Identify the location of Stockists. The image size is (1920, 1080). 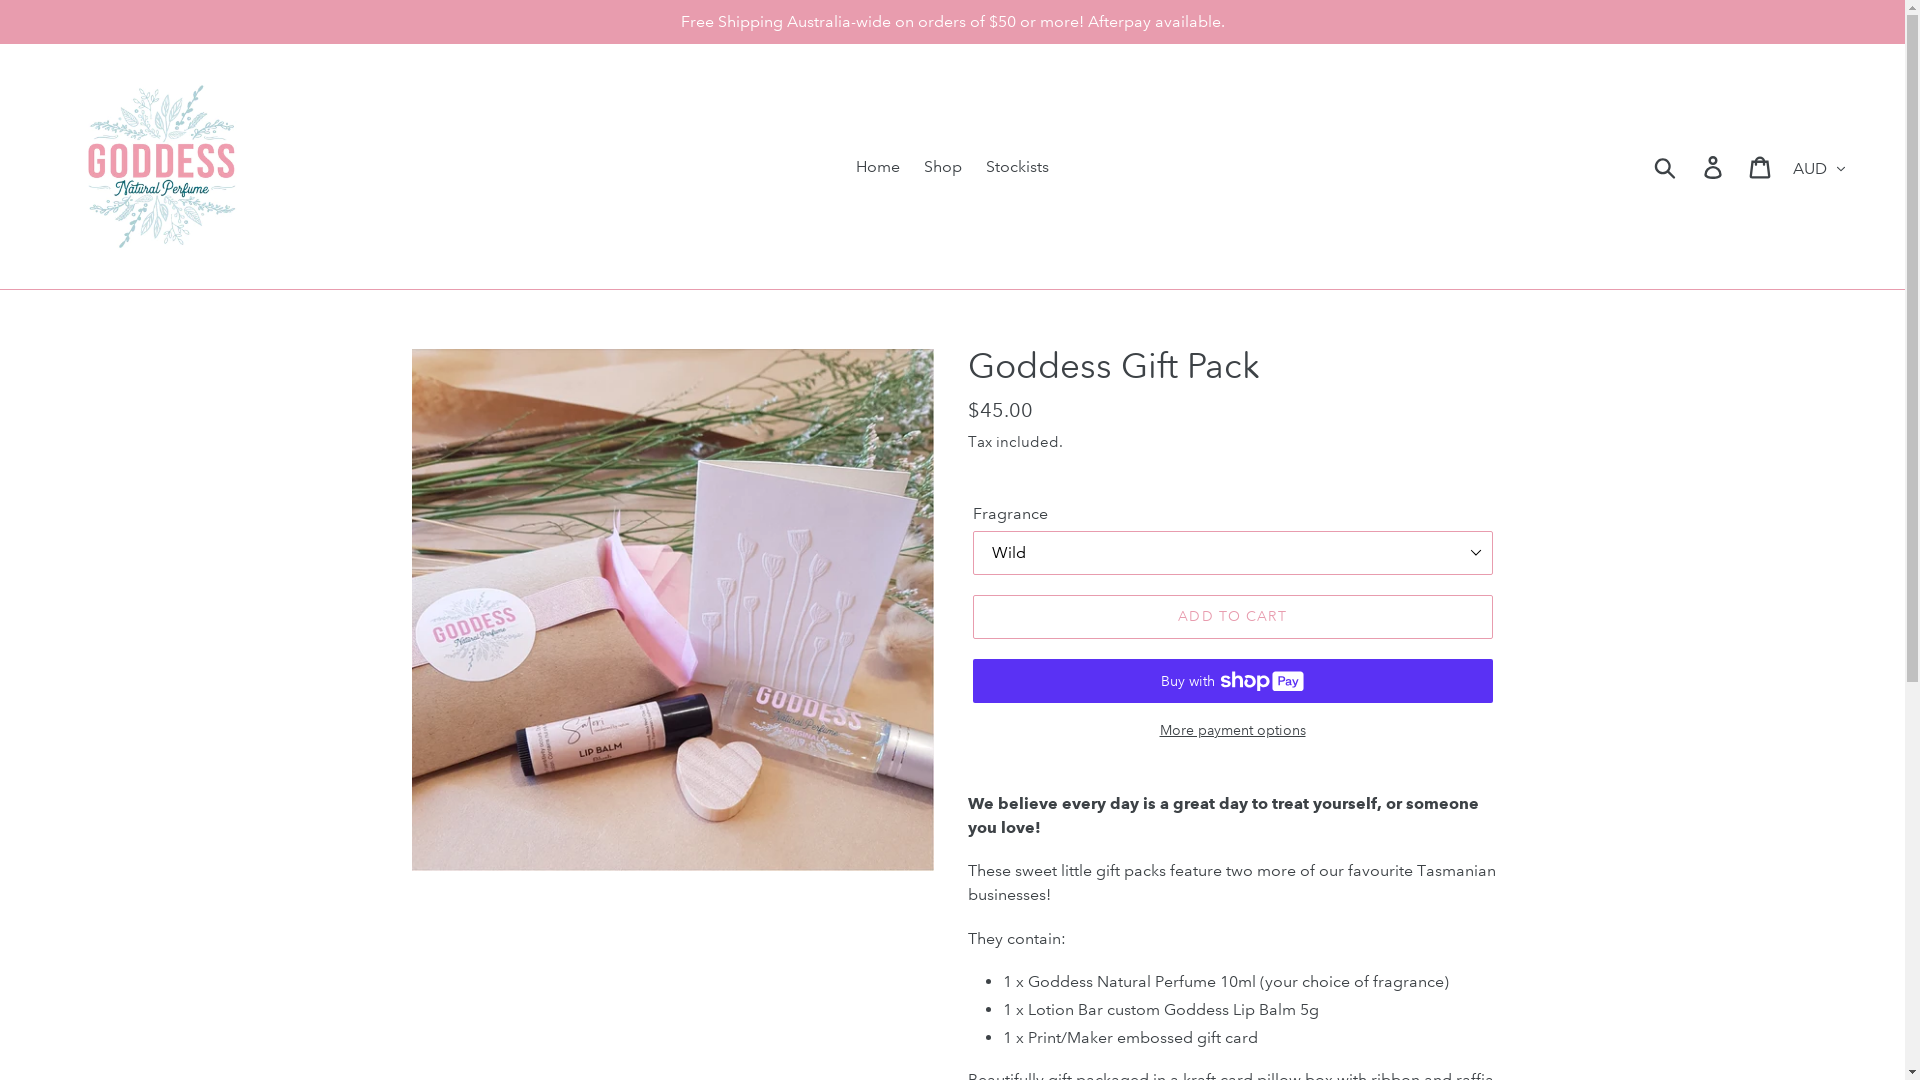
(1018, 167).